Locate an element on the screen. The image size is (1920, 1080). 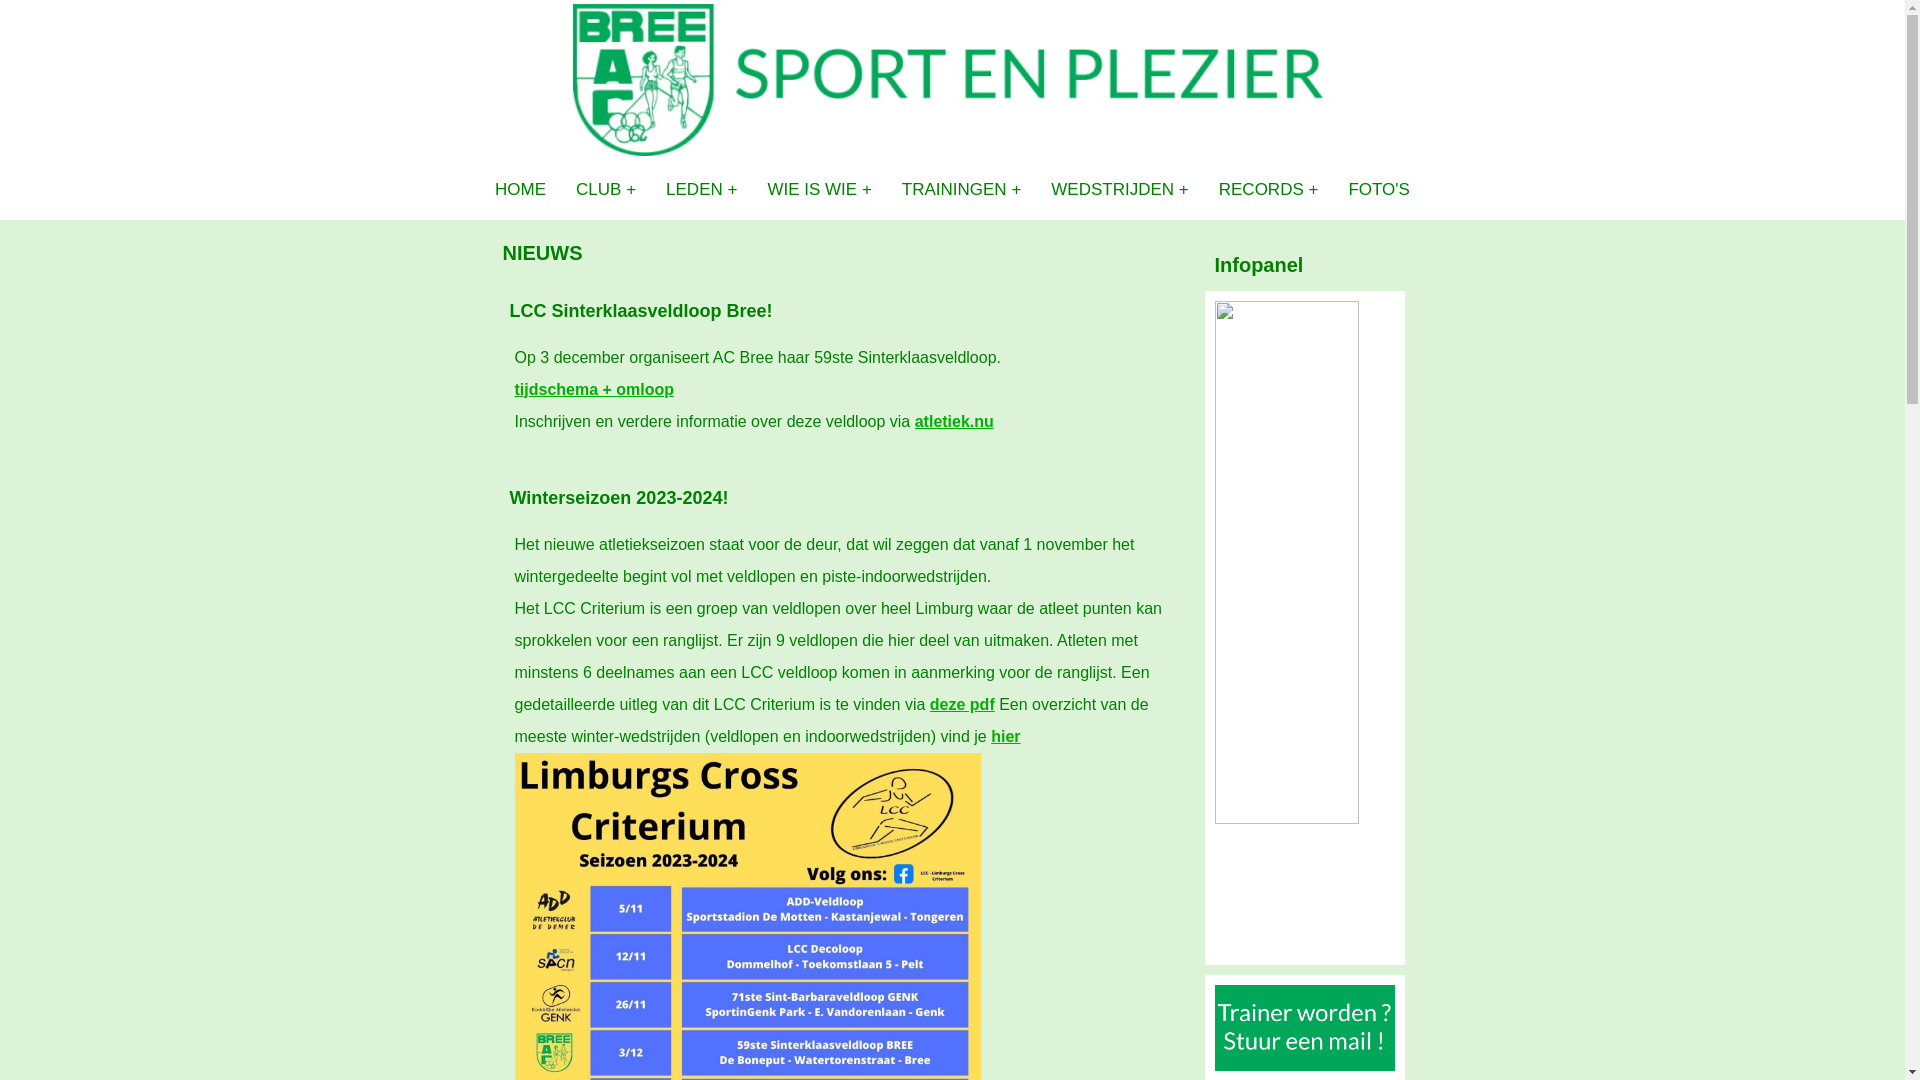
WIE IS WIE is located at coordinates (819, 190).